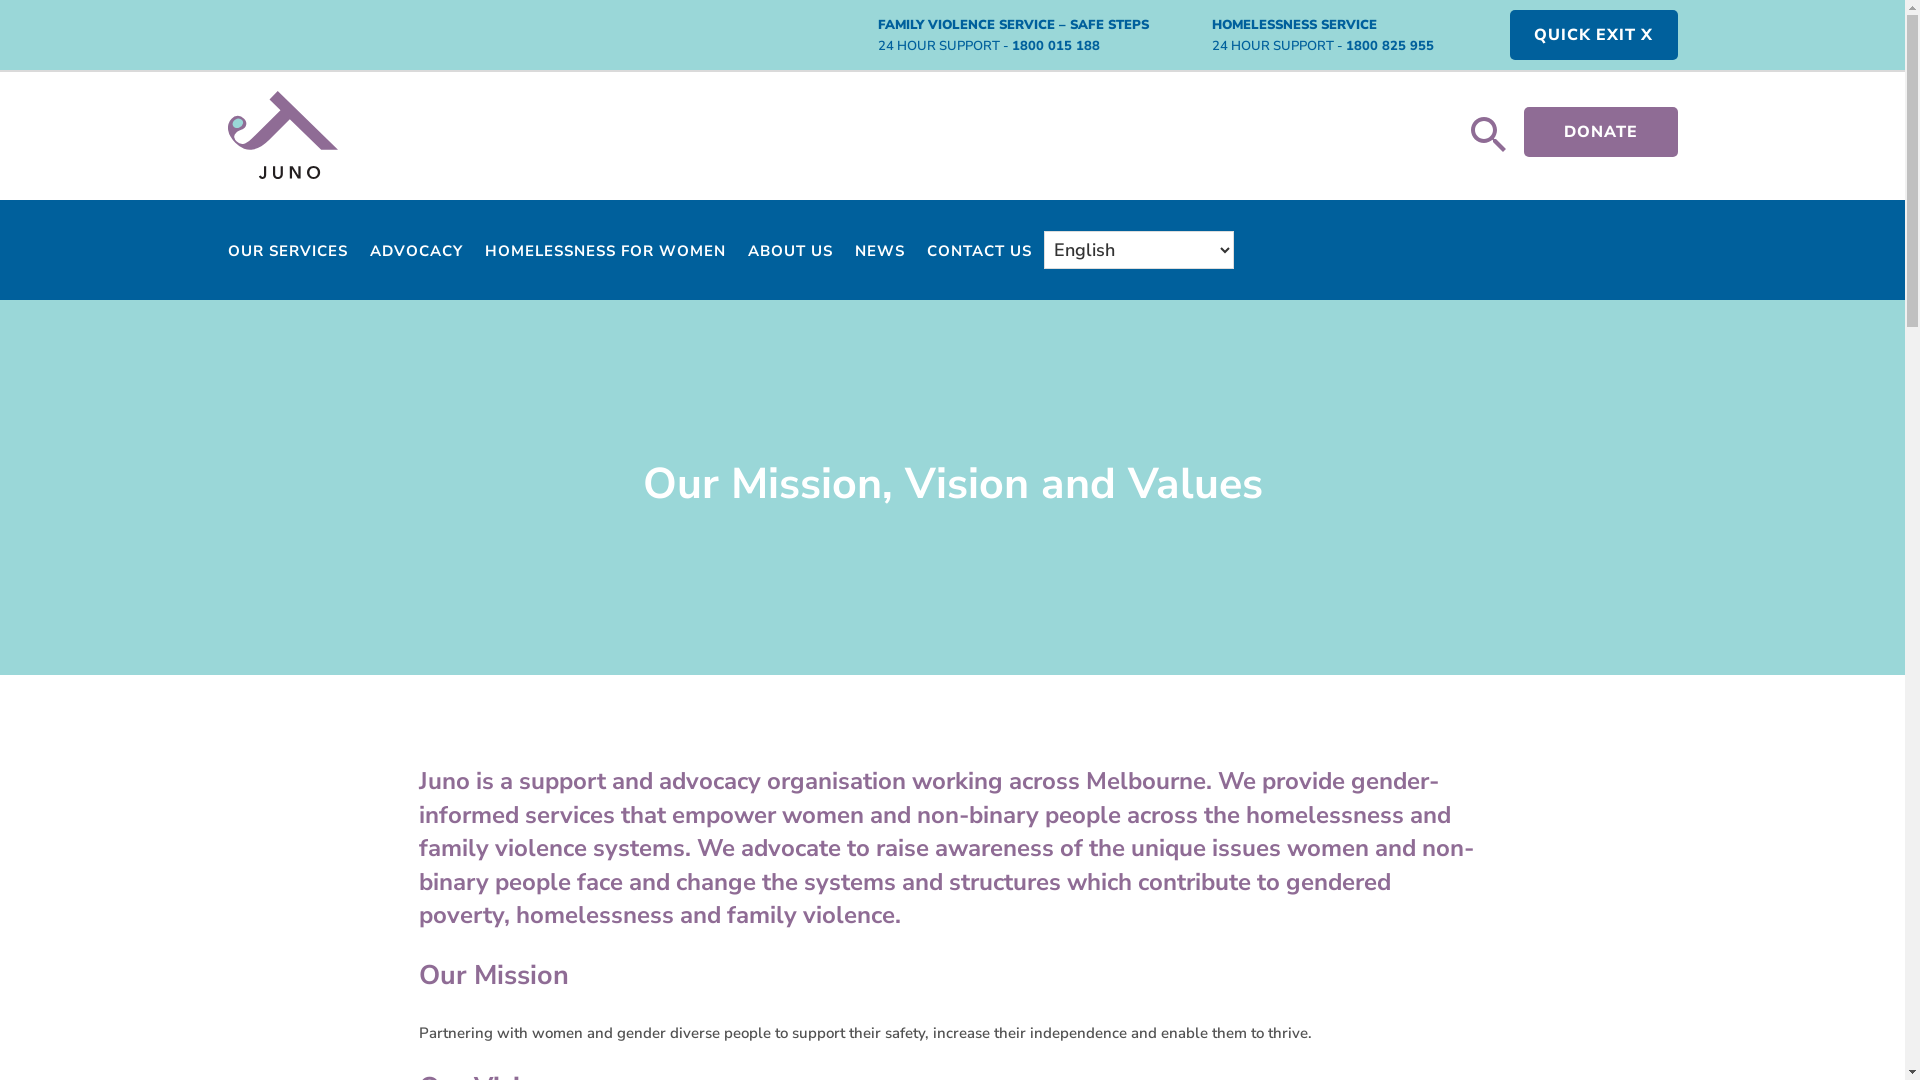 The image size is (1920, 1080). I want to click on 1800 015 188, so click(1056, 46).